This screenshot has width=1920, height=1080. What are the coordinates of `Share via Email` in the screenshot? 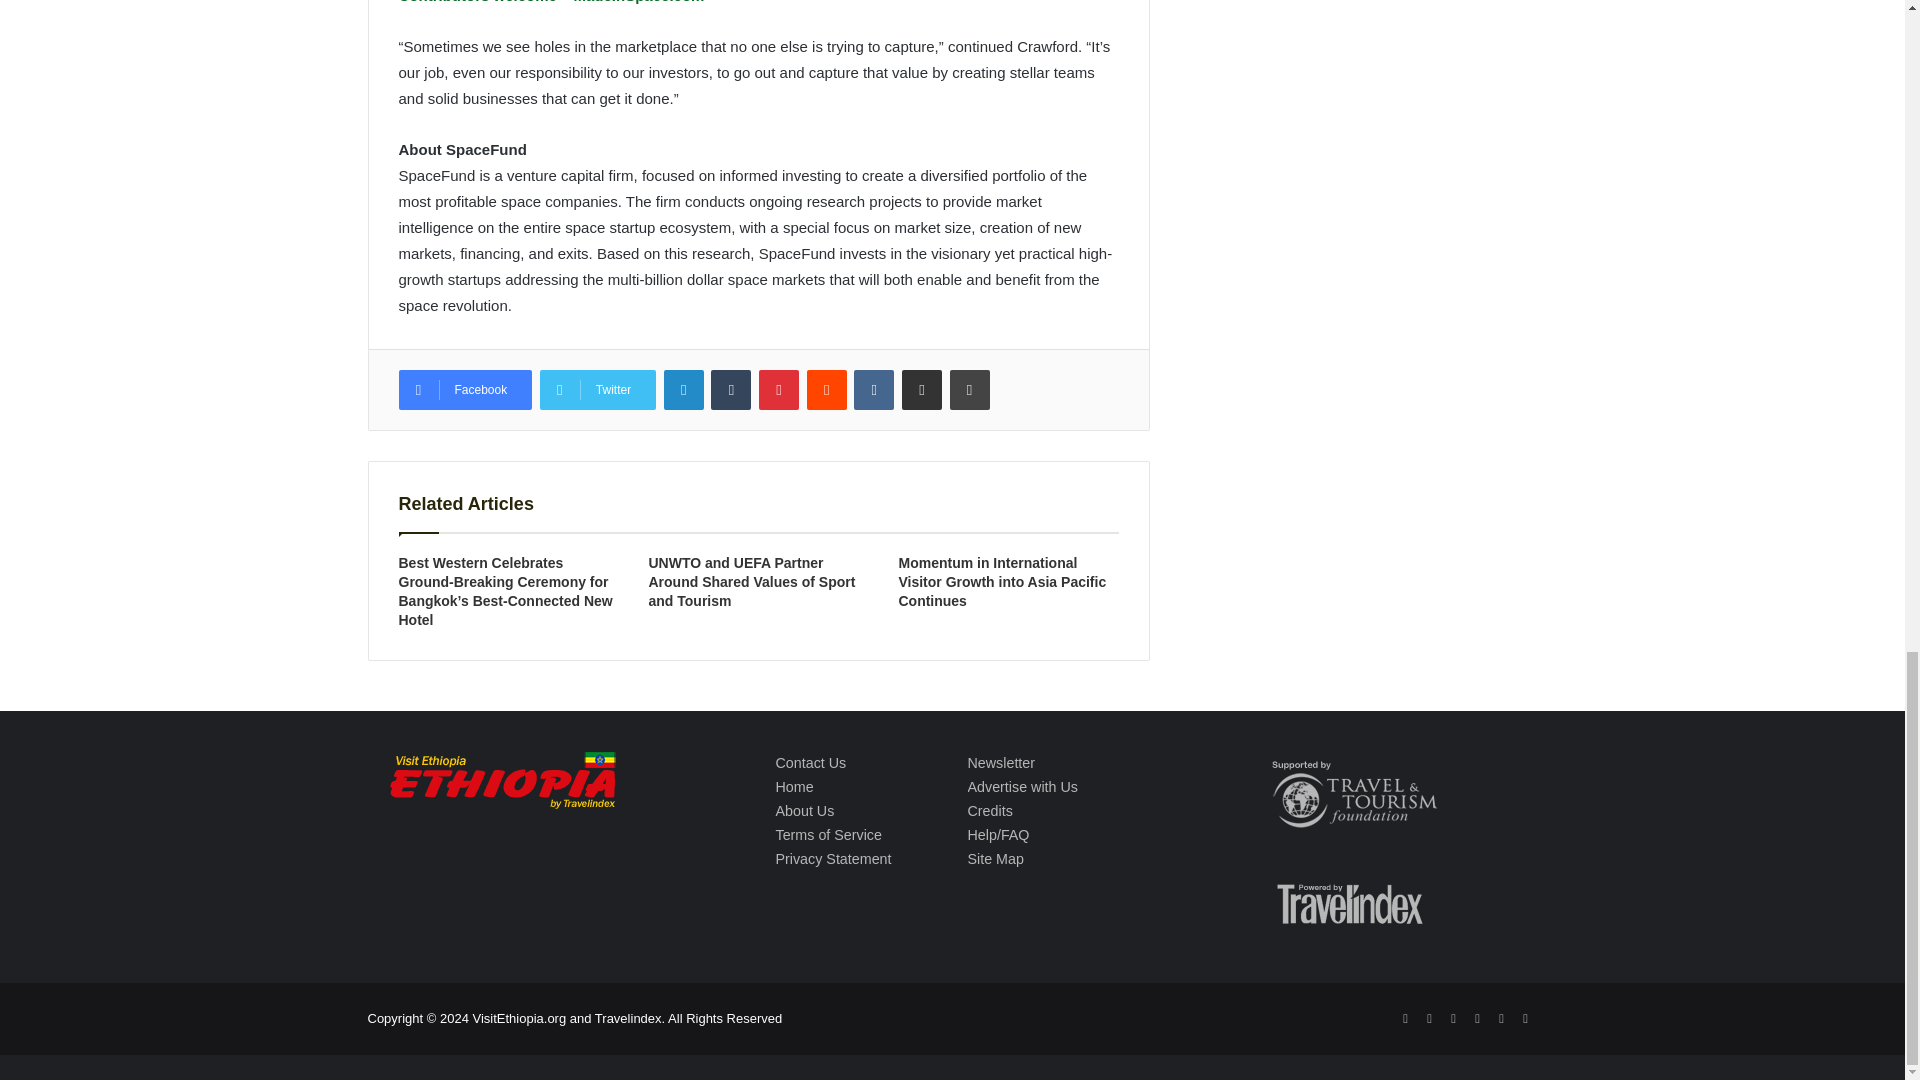 It's located at (922, 390).